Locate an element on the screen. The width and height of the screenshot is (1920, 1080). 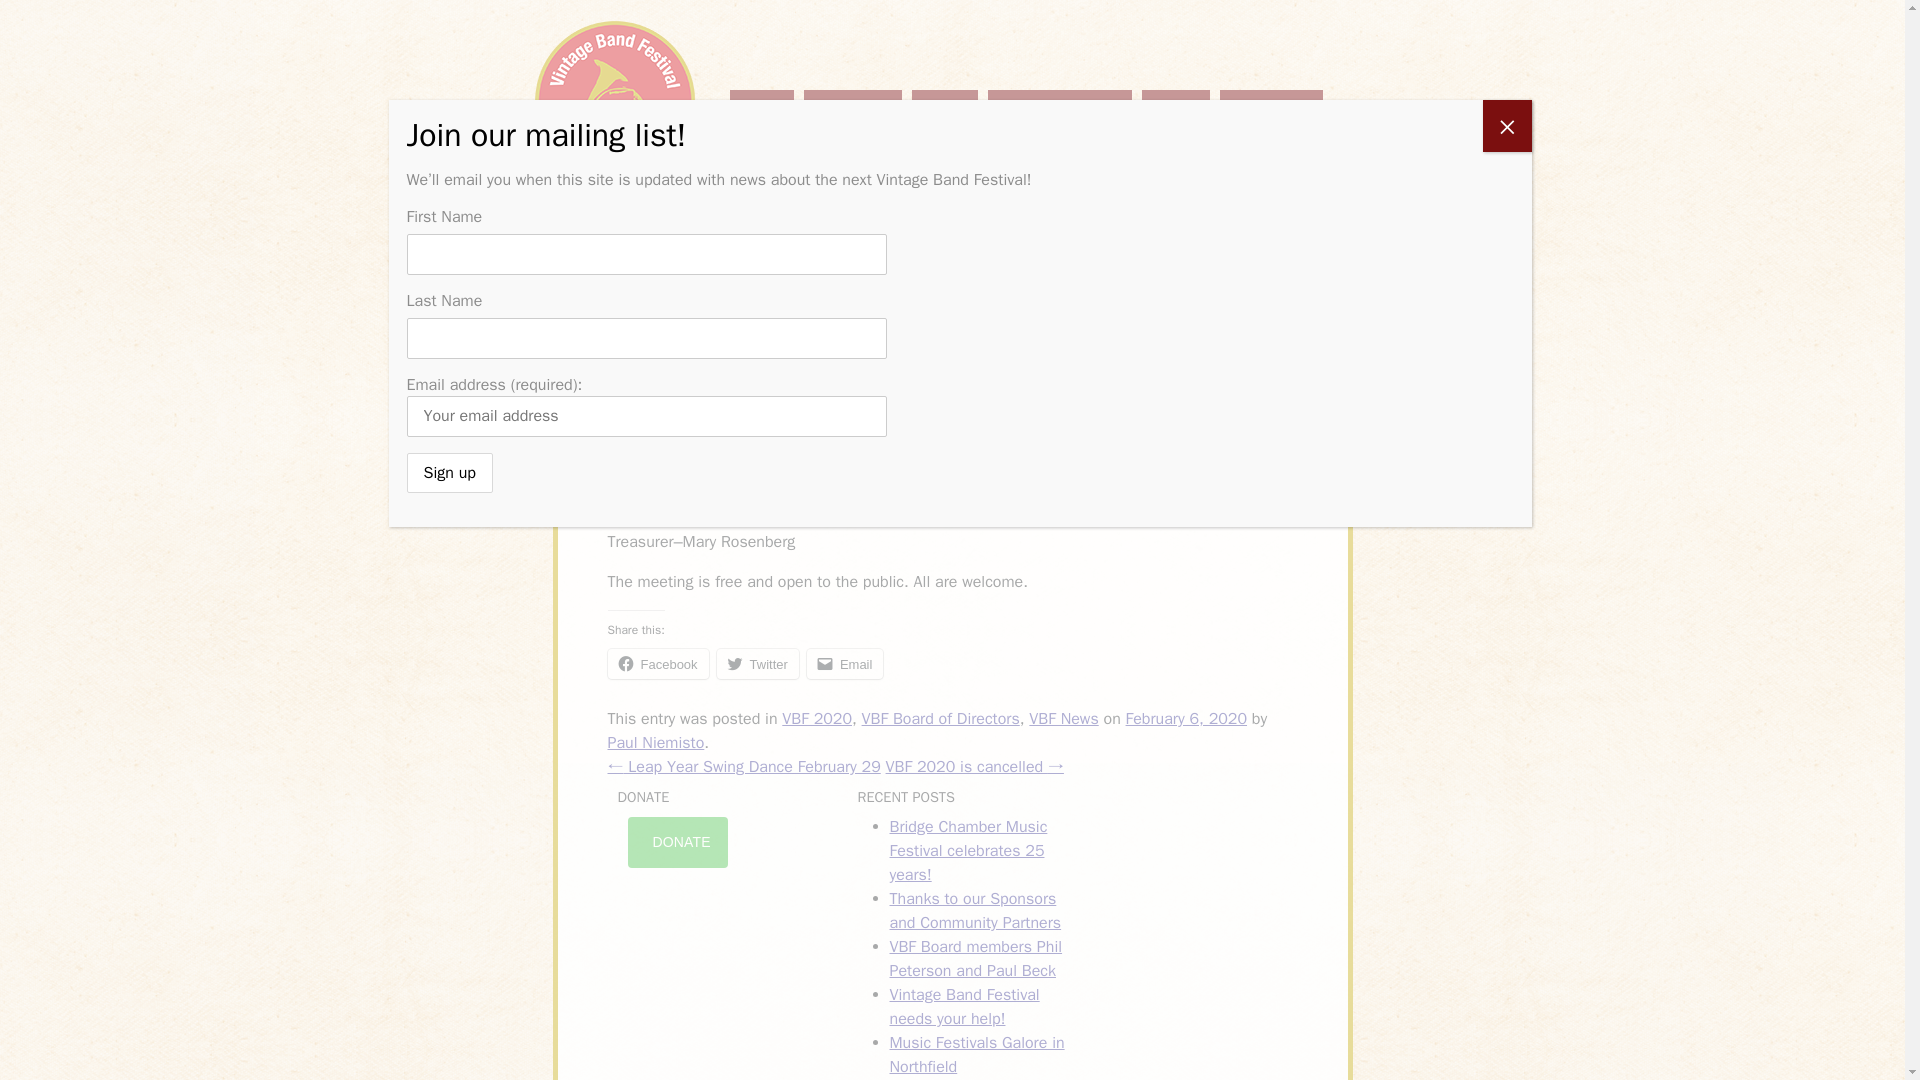
VBF 2024 is located at coordinates (853, 108).